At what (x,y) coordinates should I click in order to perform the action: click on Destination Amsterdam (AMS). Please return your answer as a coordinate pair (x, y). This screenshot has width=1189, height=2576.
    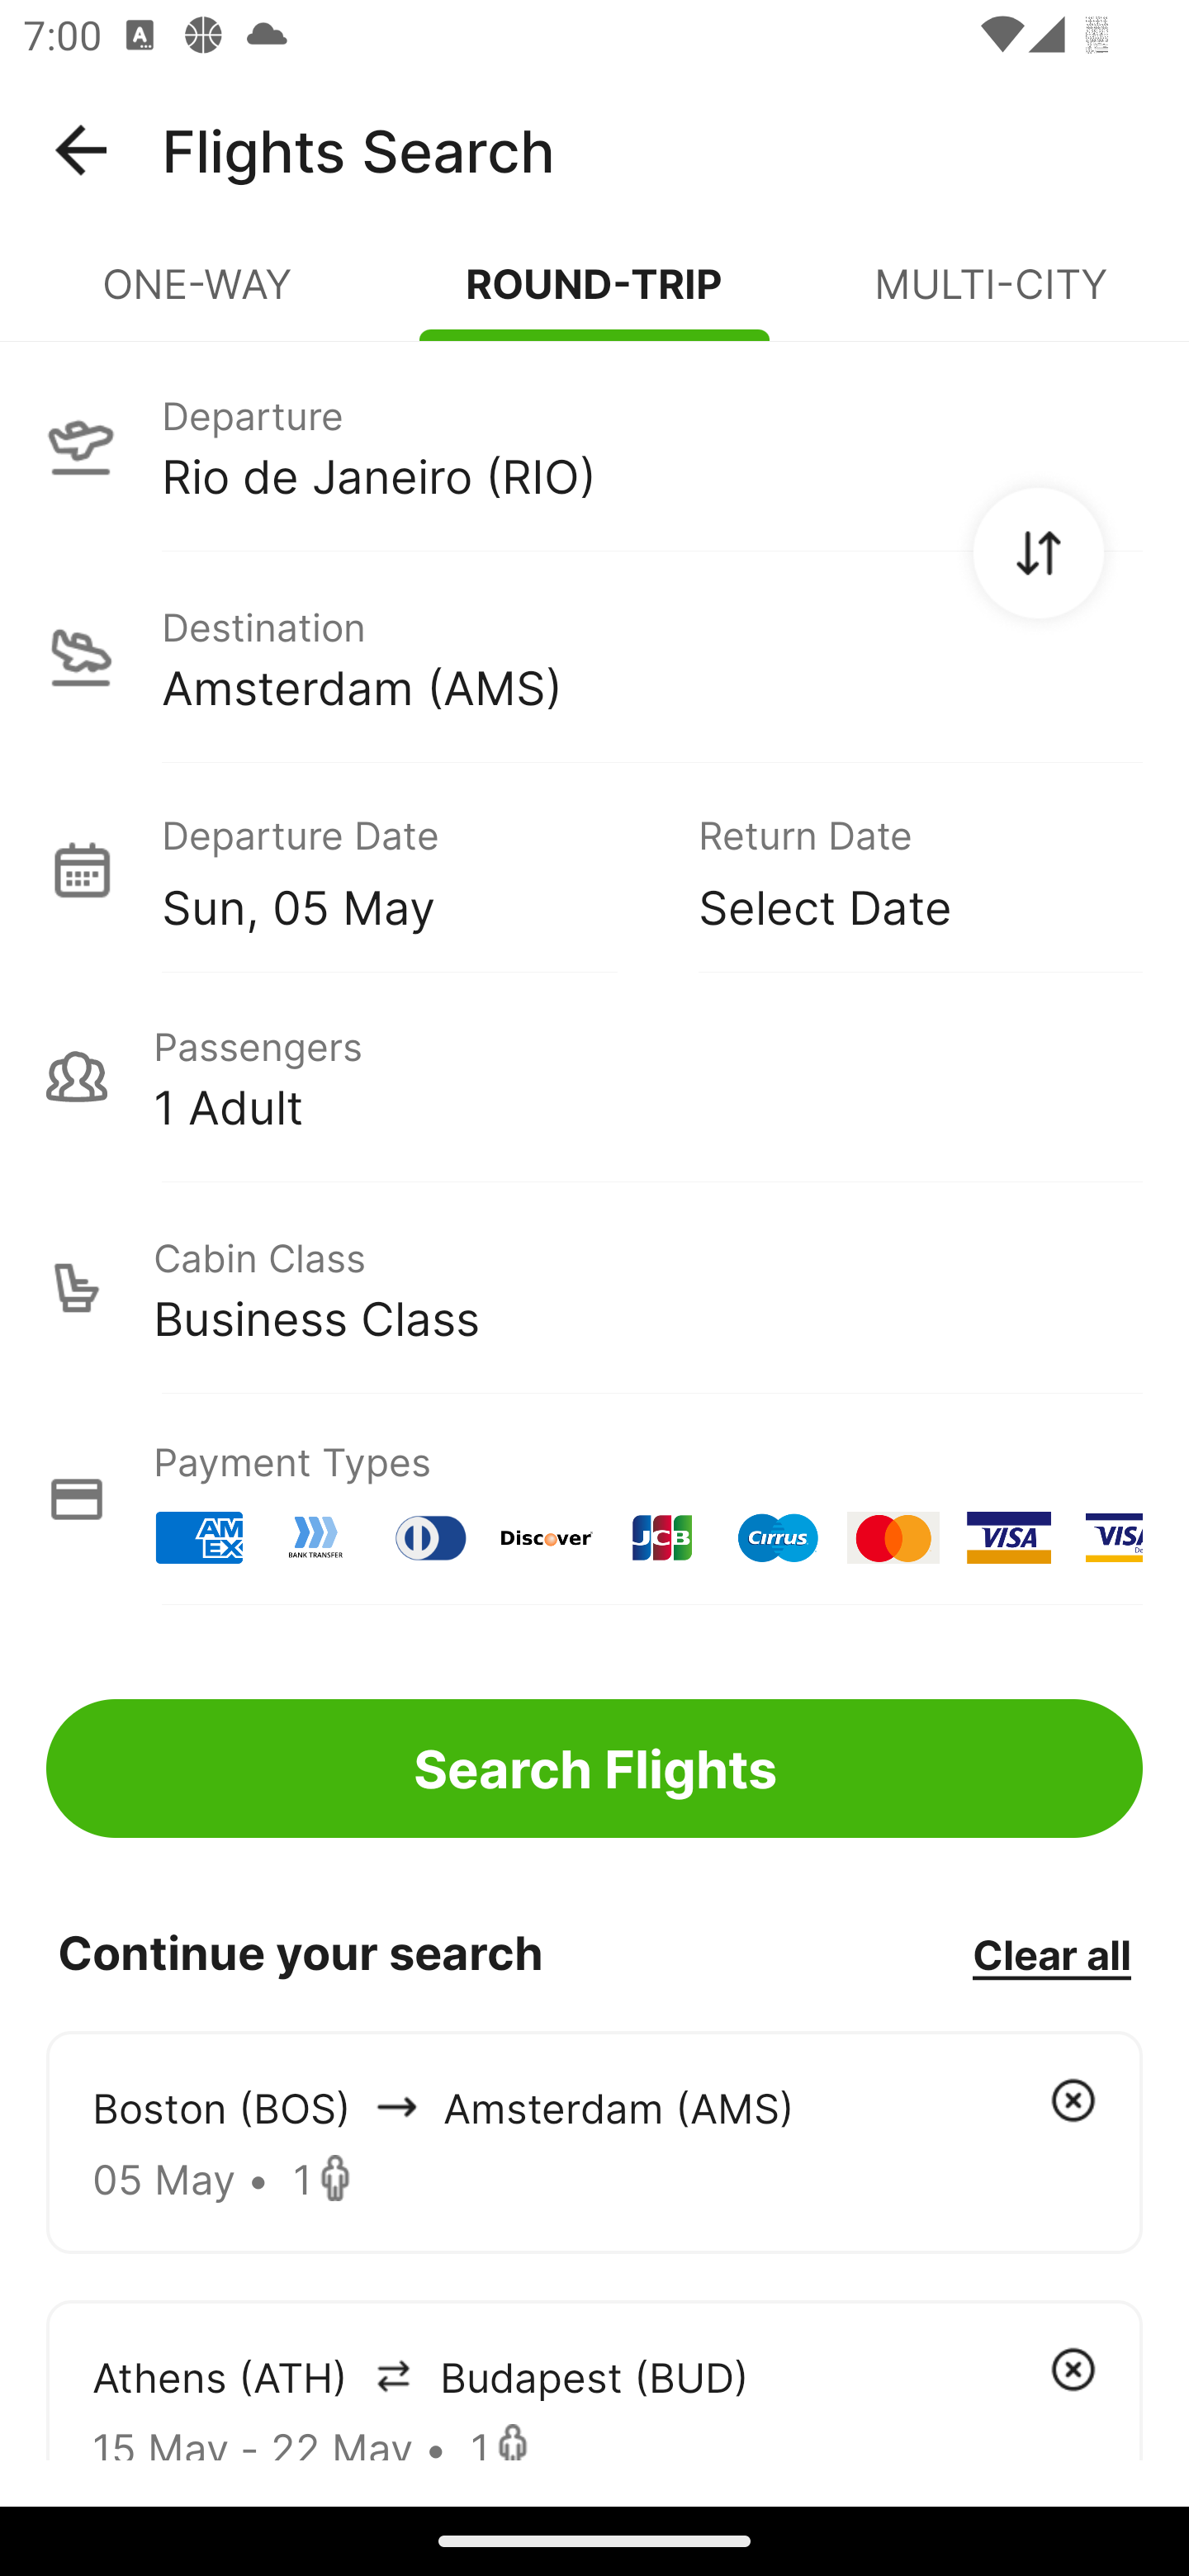
    Looking at the image, I should click on (594, 657).